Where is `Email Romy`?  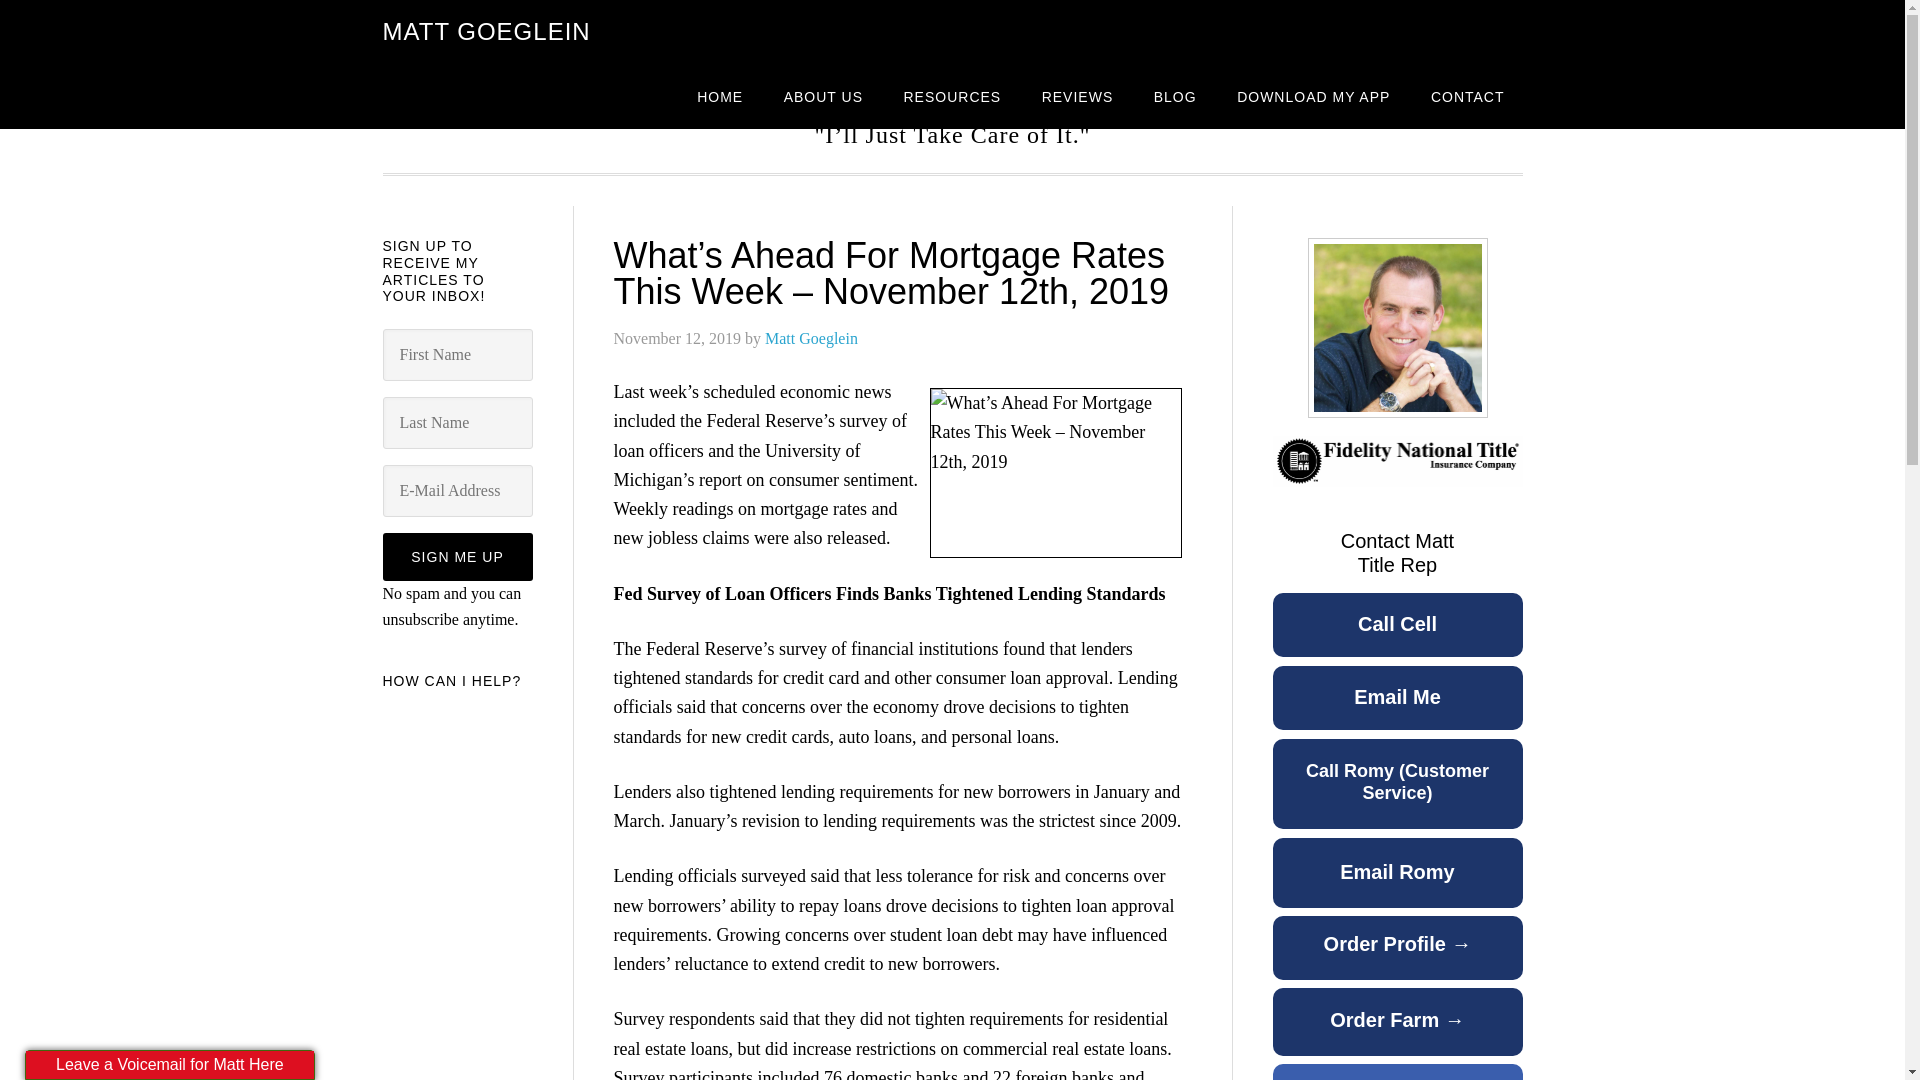 Email Romy is located at coordinates (1396, 884).